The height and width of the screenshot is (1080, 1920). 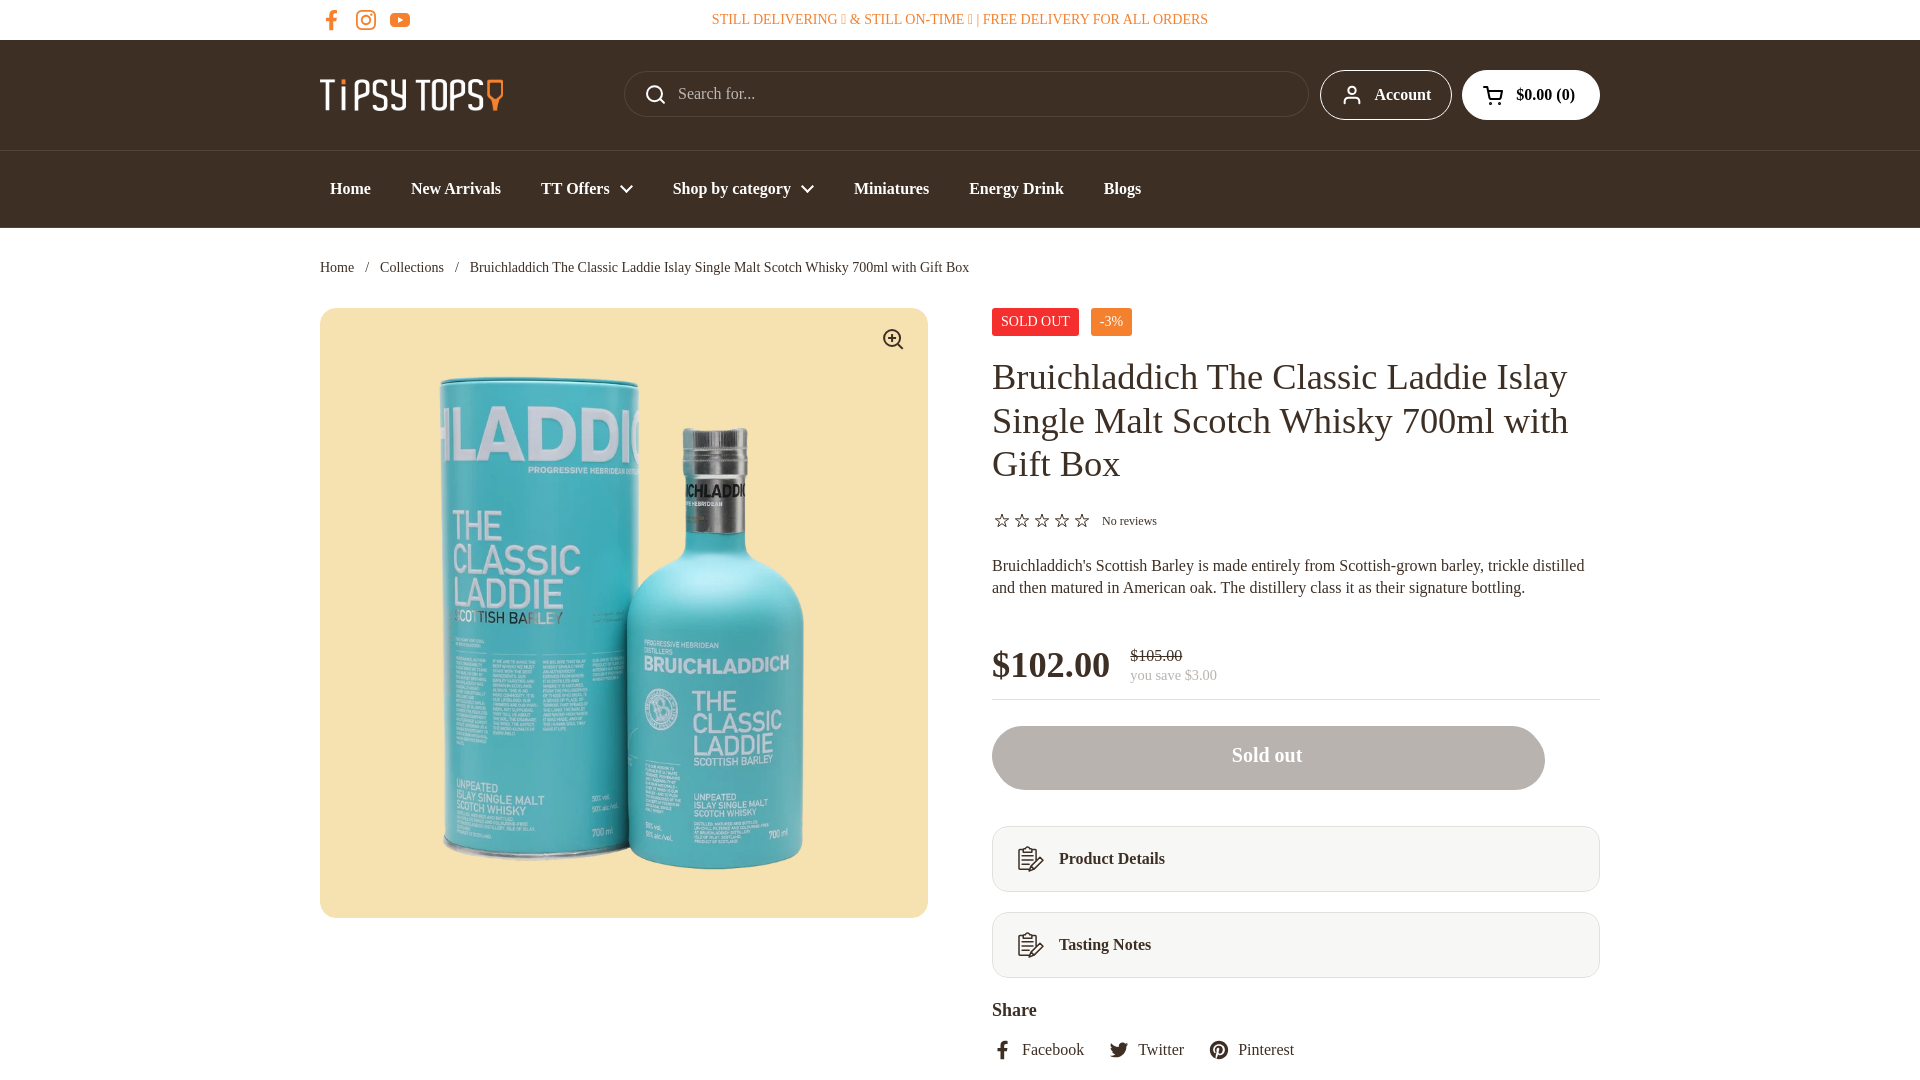 What do you see at coordinates (456, 188) in the screenshot?
I see `New Arrivals` at bounding box center [456, 188].